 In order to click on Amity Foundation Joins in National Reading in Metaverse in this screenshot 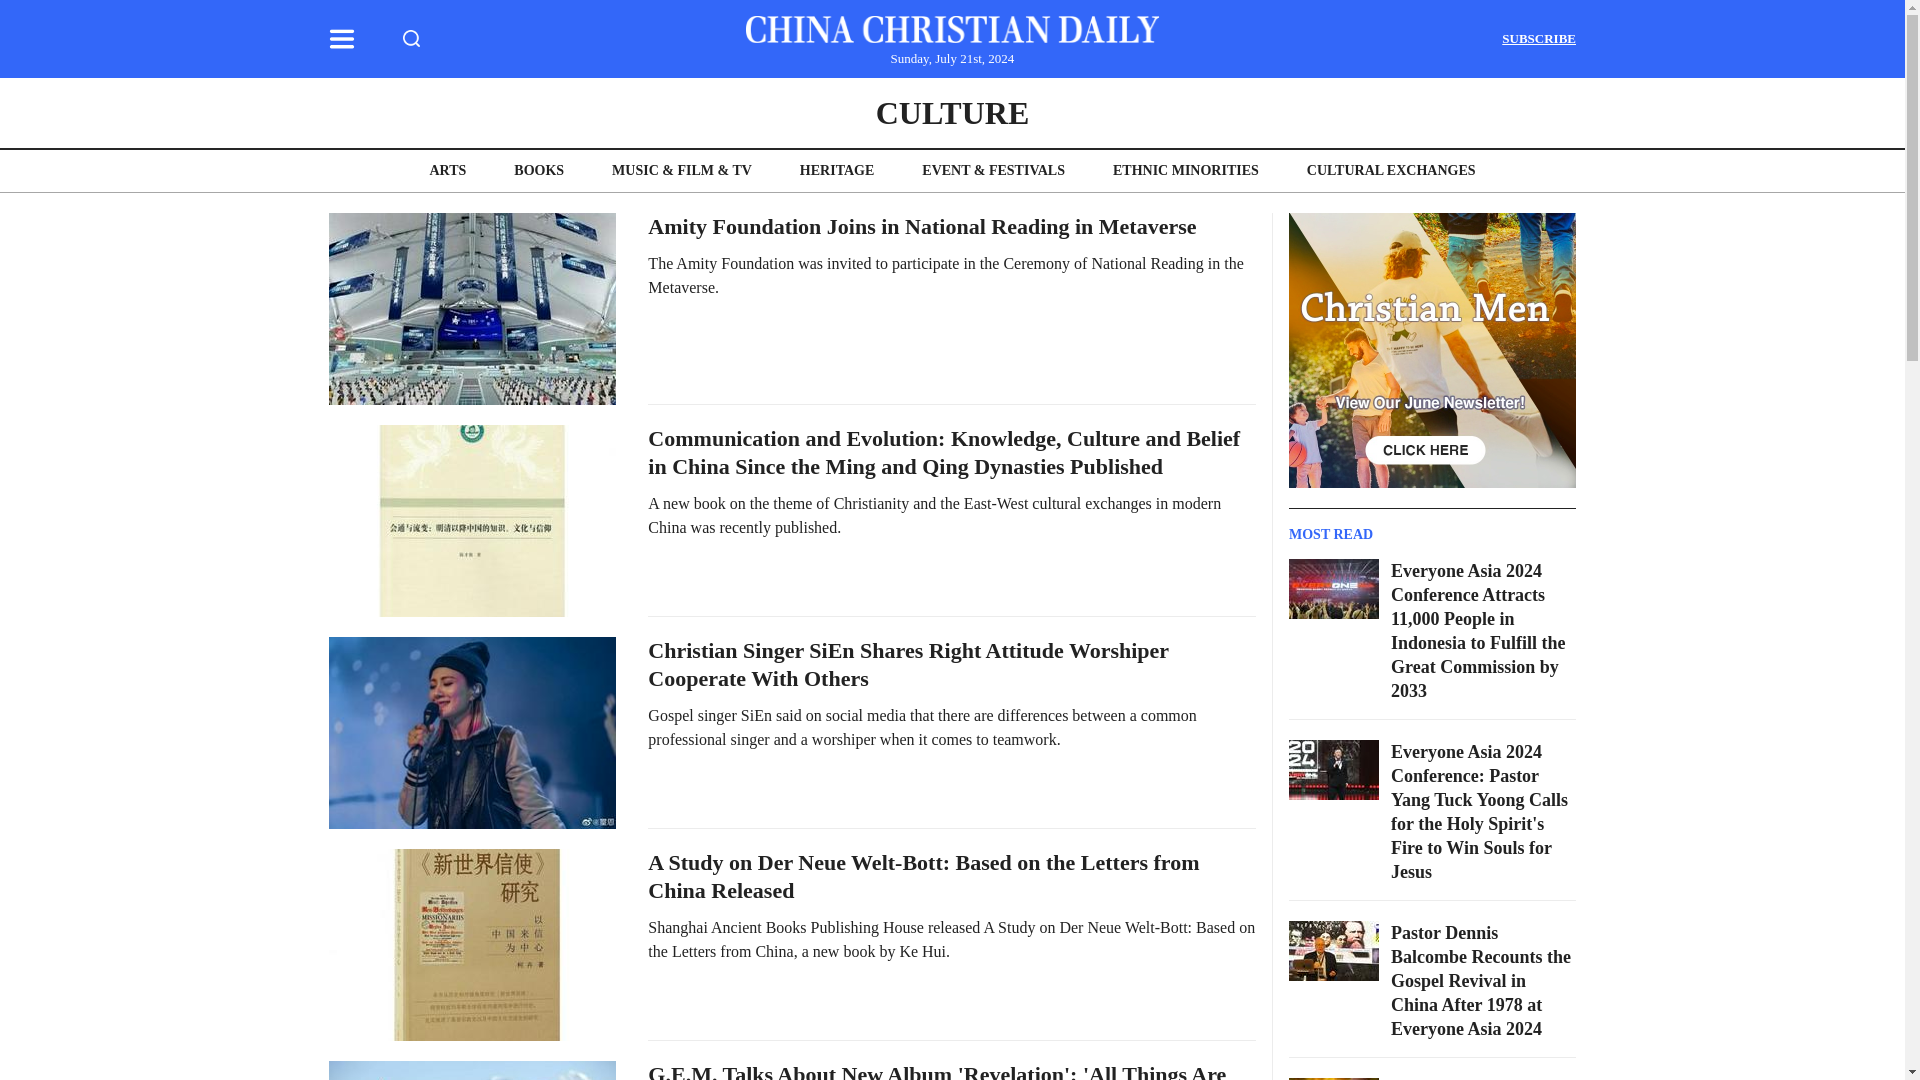, I will do `click(922, 226)`.